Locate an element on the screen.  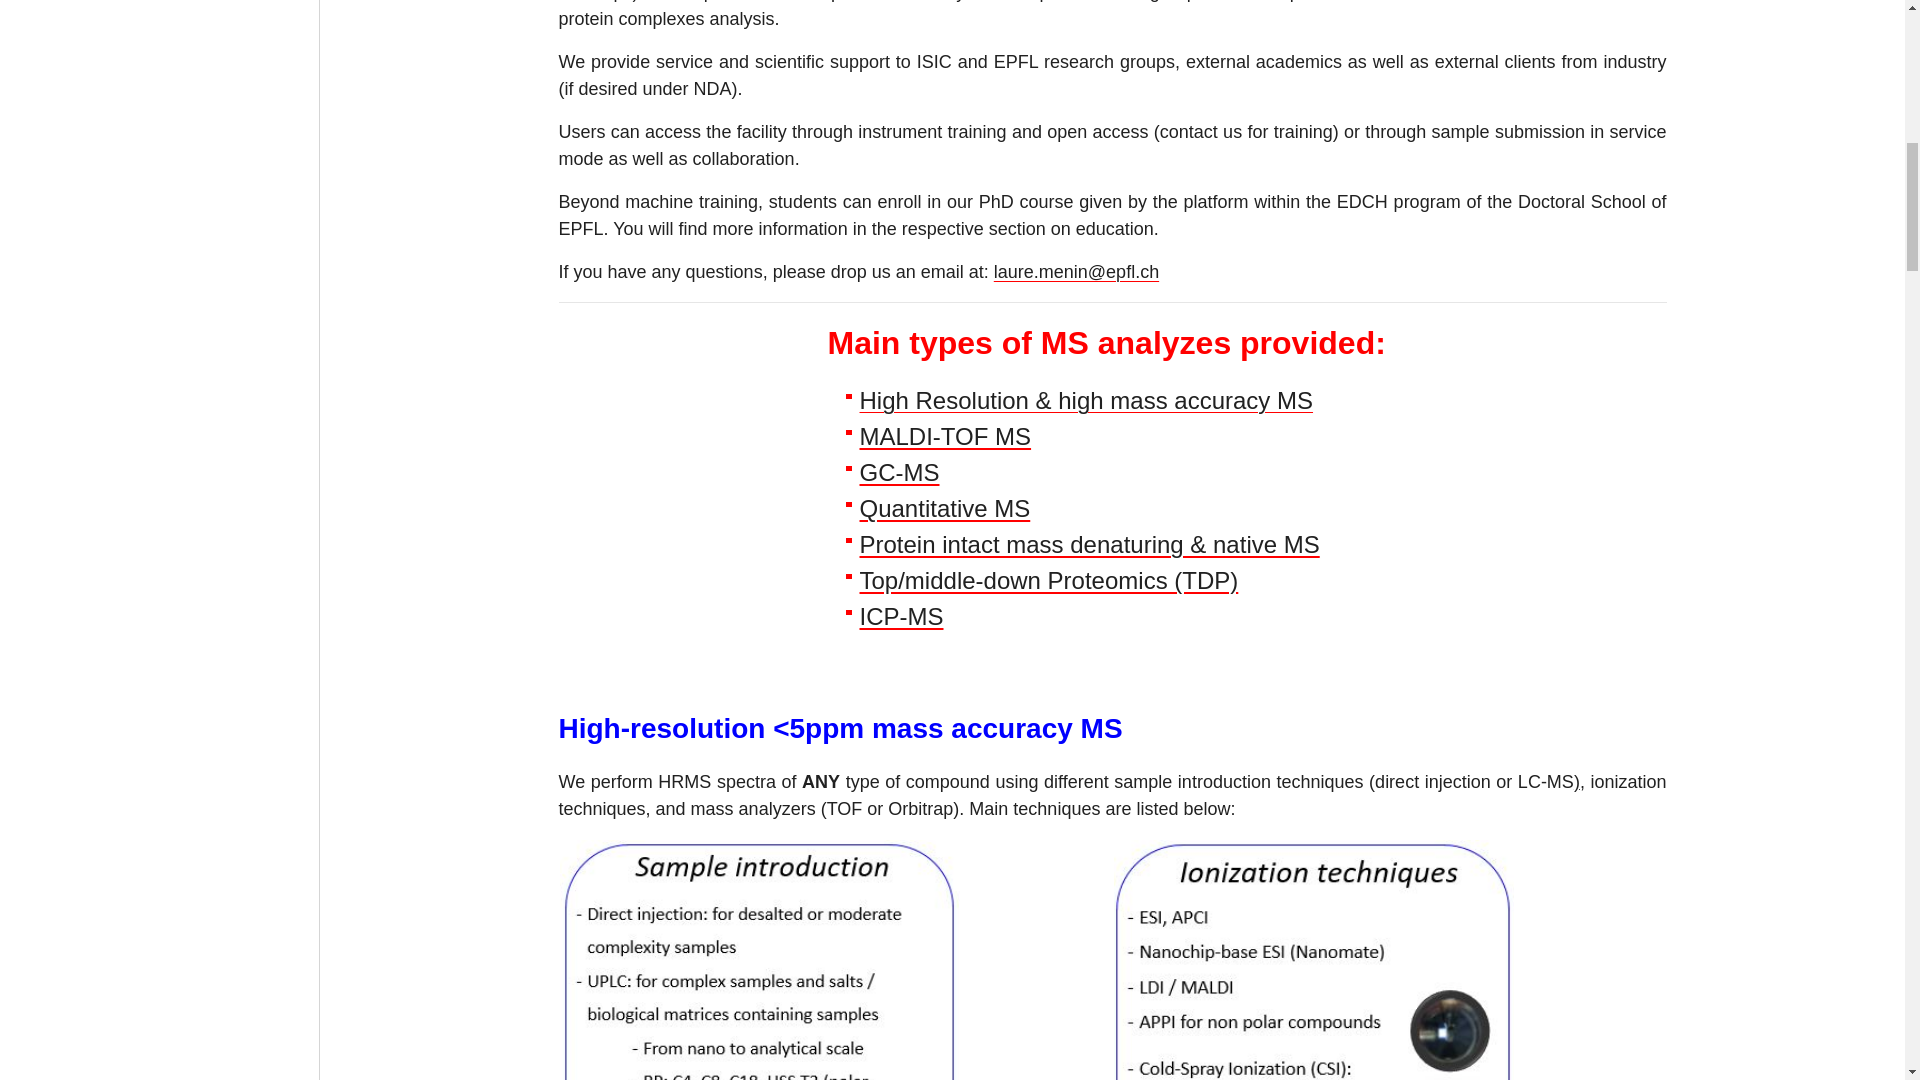
ICP-MS is located at coordinates (902, 616).